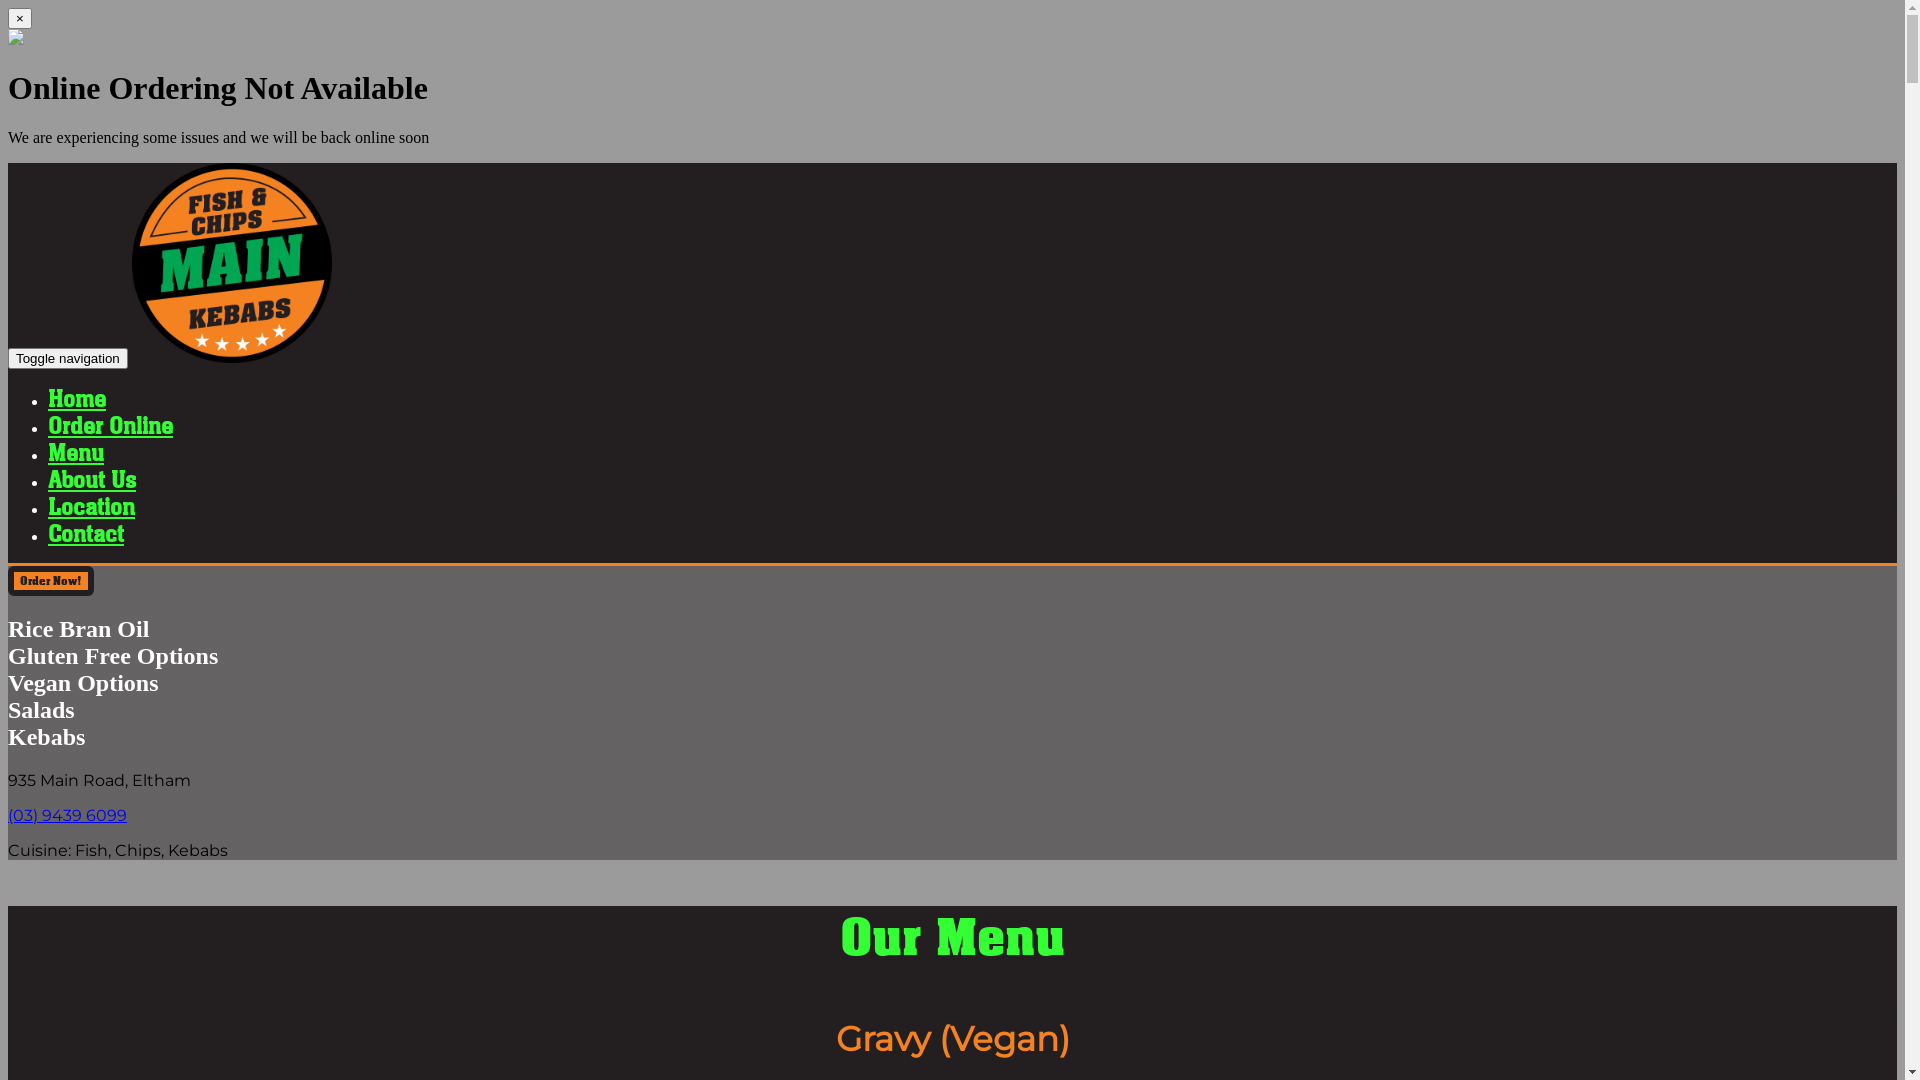 This screenshot has height=1080, width=1920. I want to click on Toggle navigation, so click(68, 358).